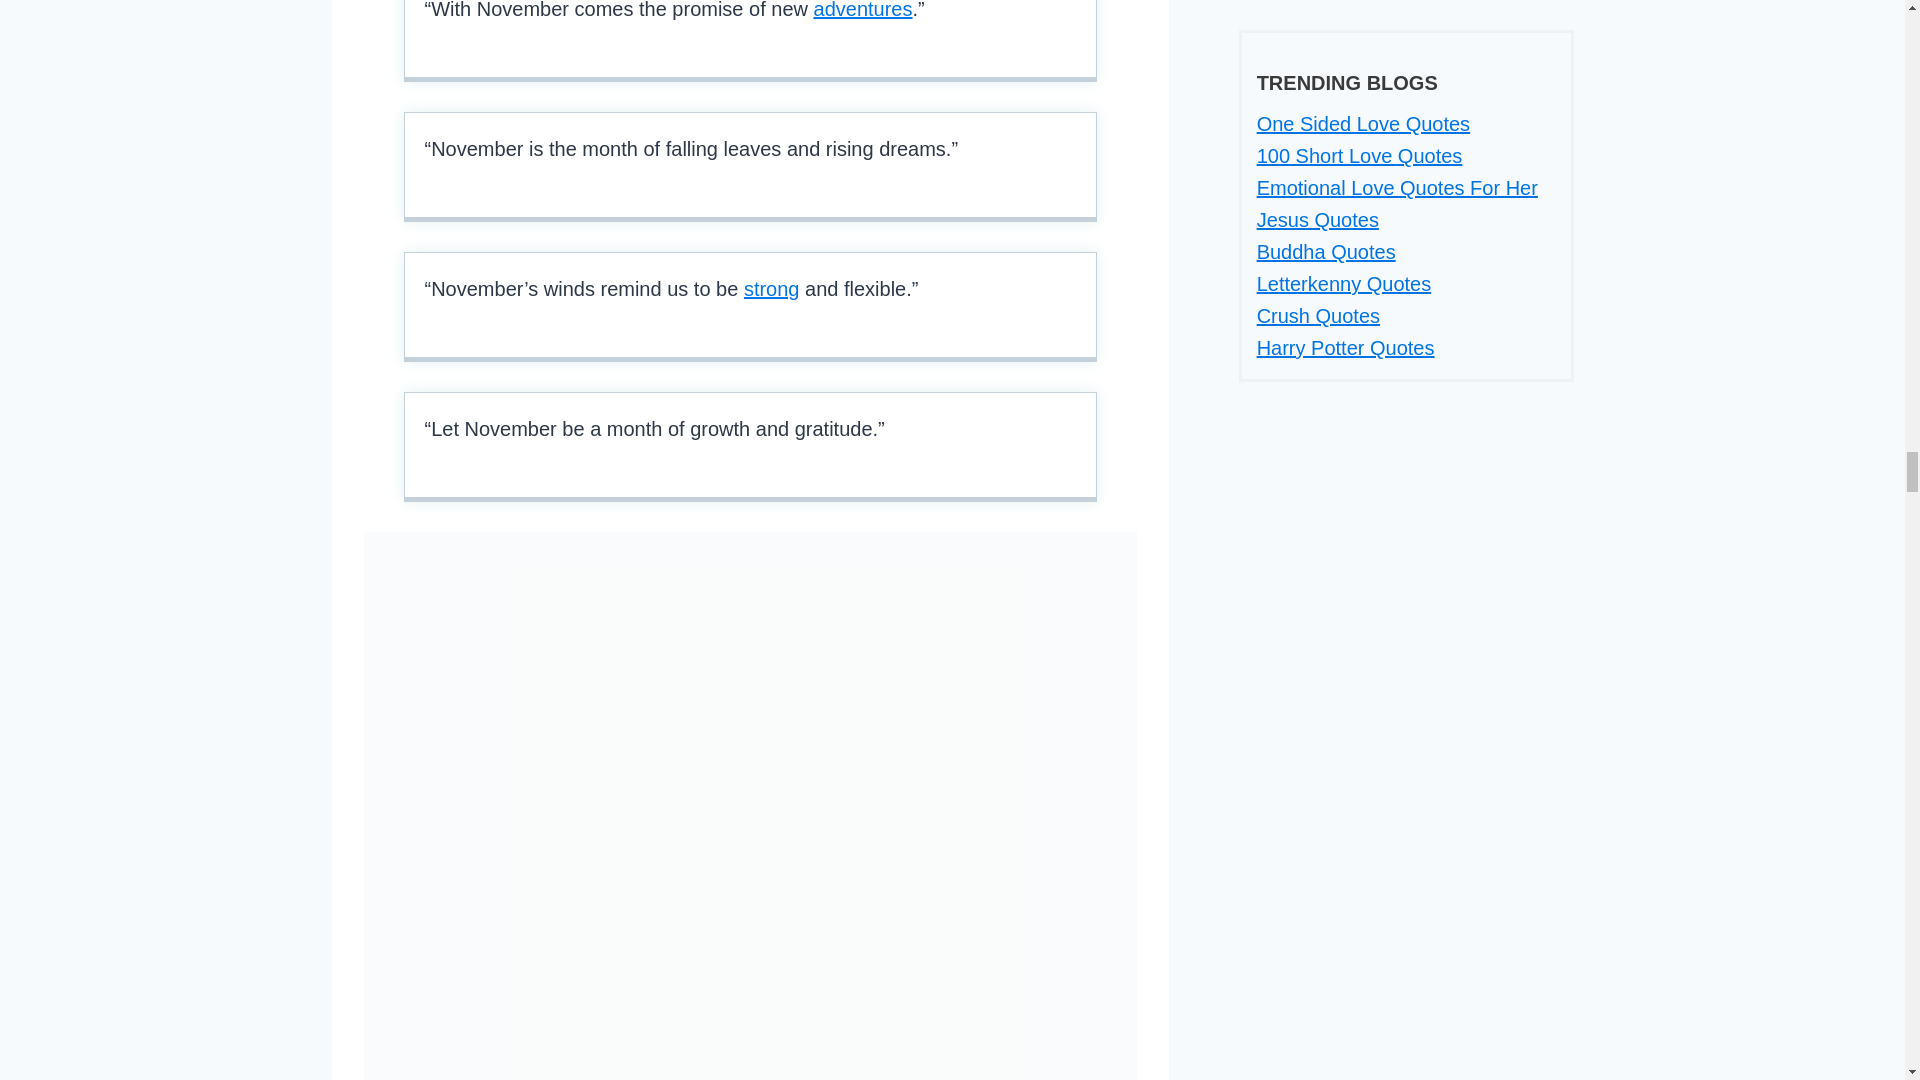 The width and height of the screenshot is (1920, 1080). I want to click on strong, so click(772, 288).